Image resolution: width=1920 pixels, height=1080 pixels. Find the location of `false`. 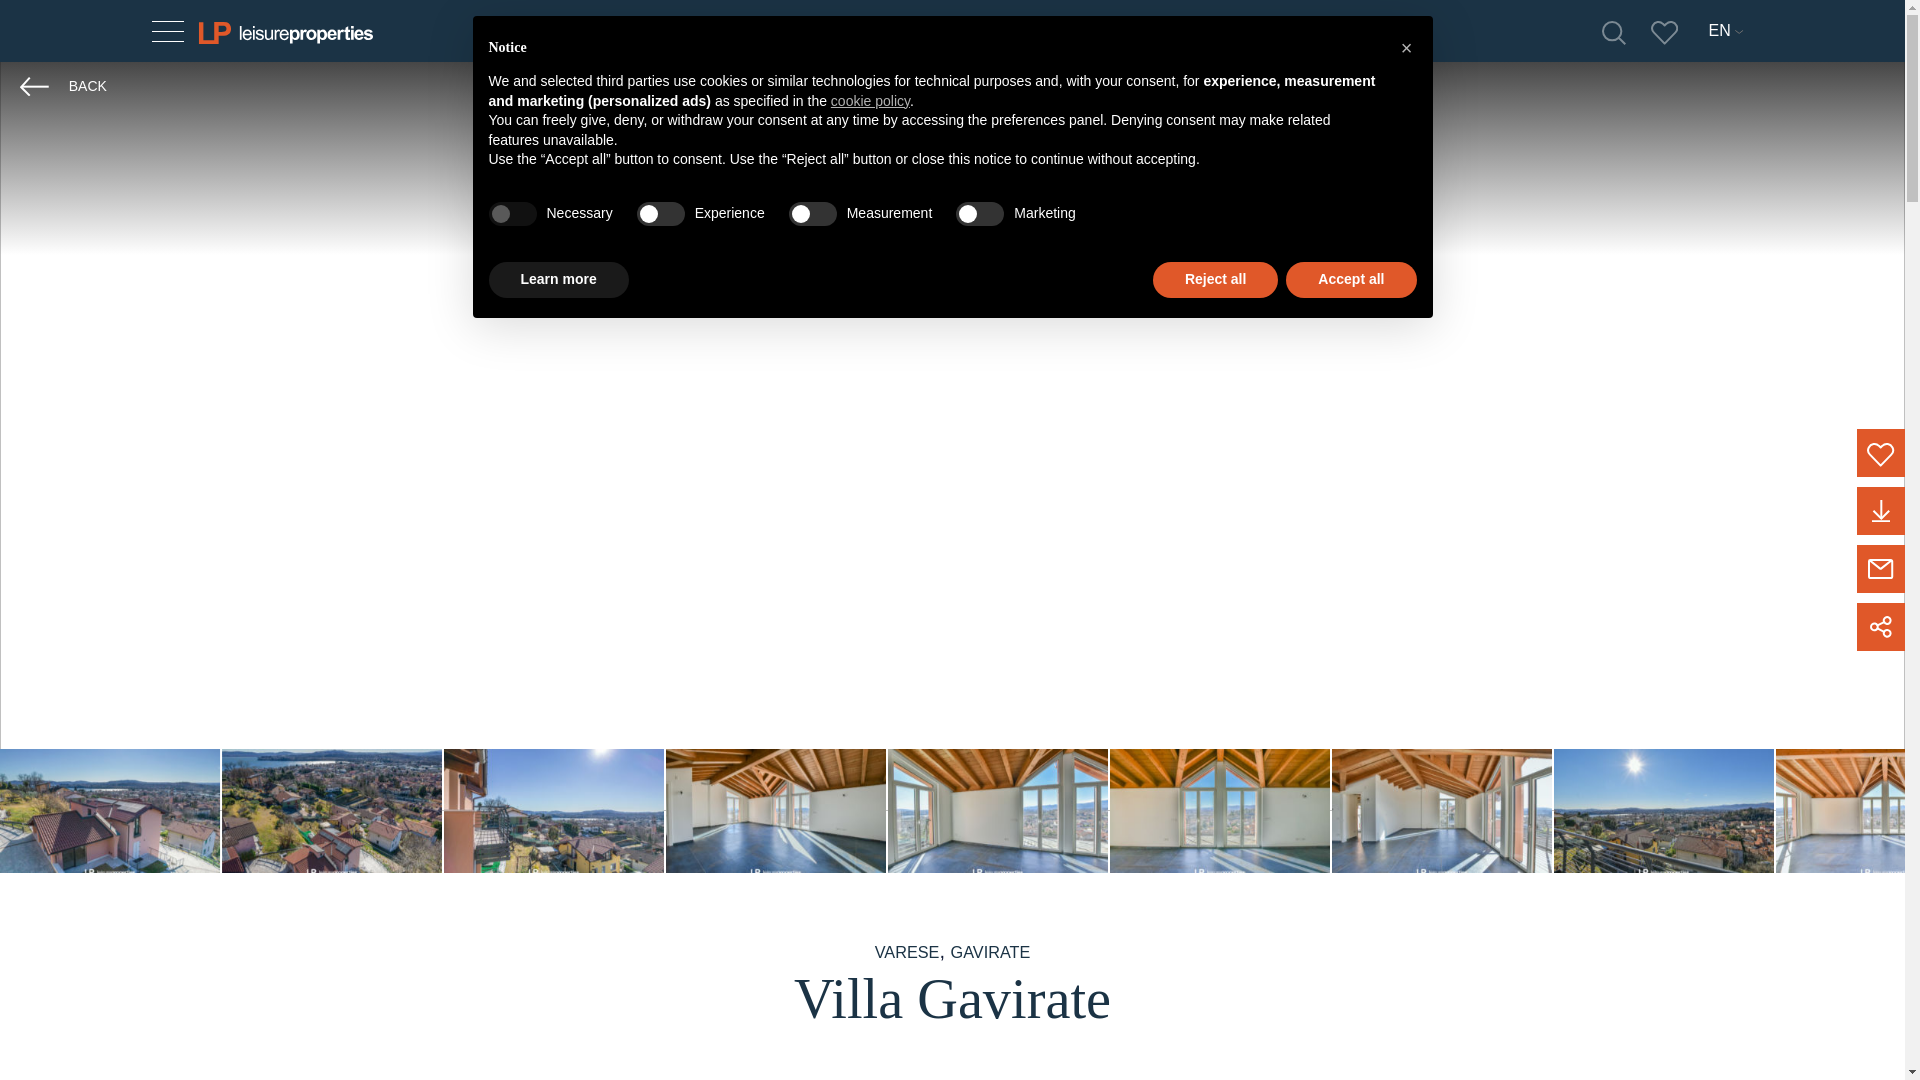

false is located at coordinates (661, 213).